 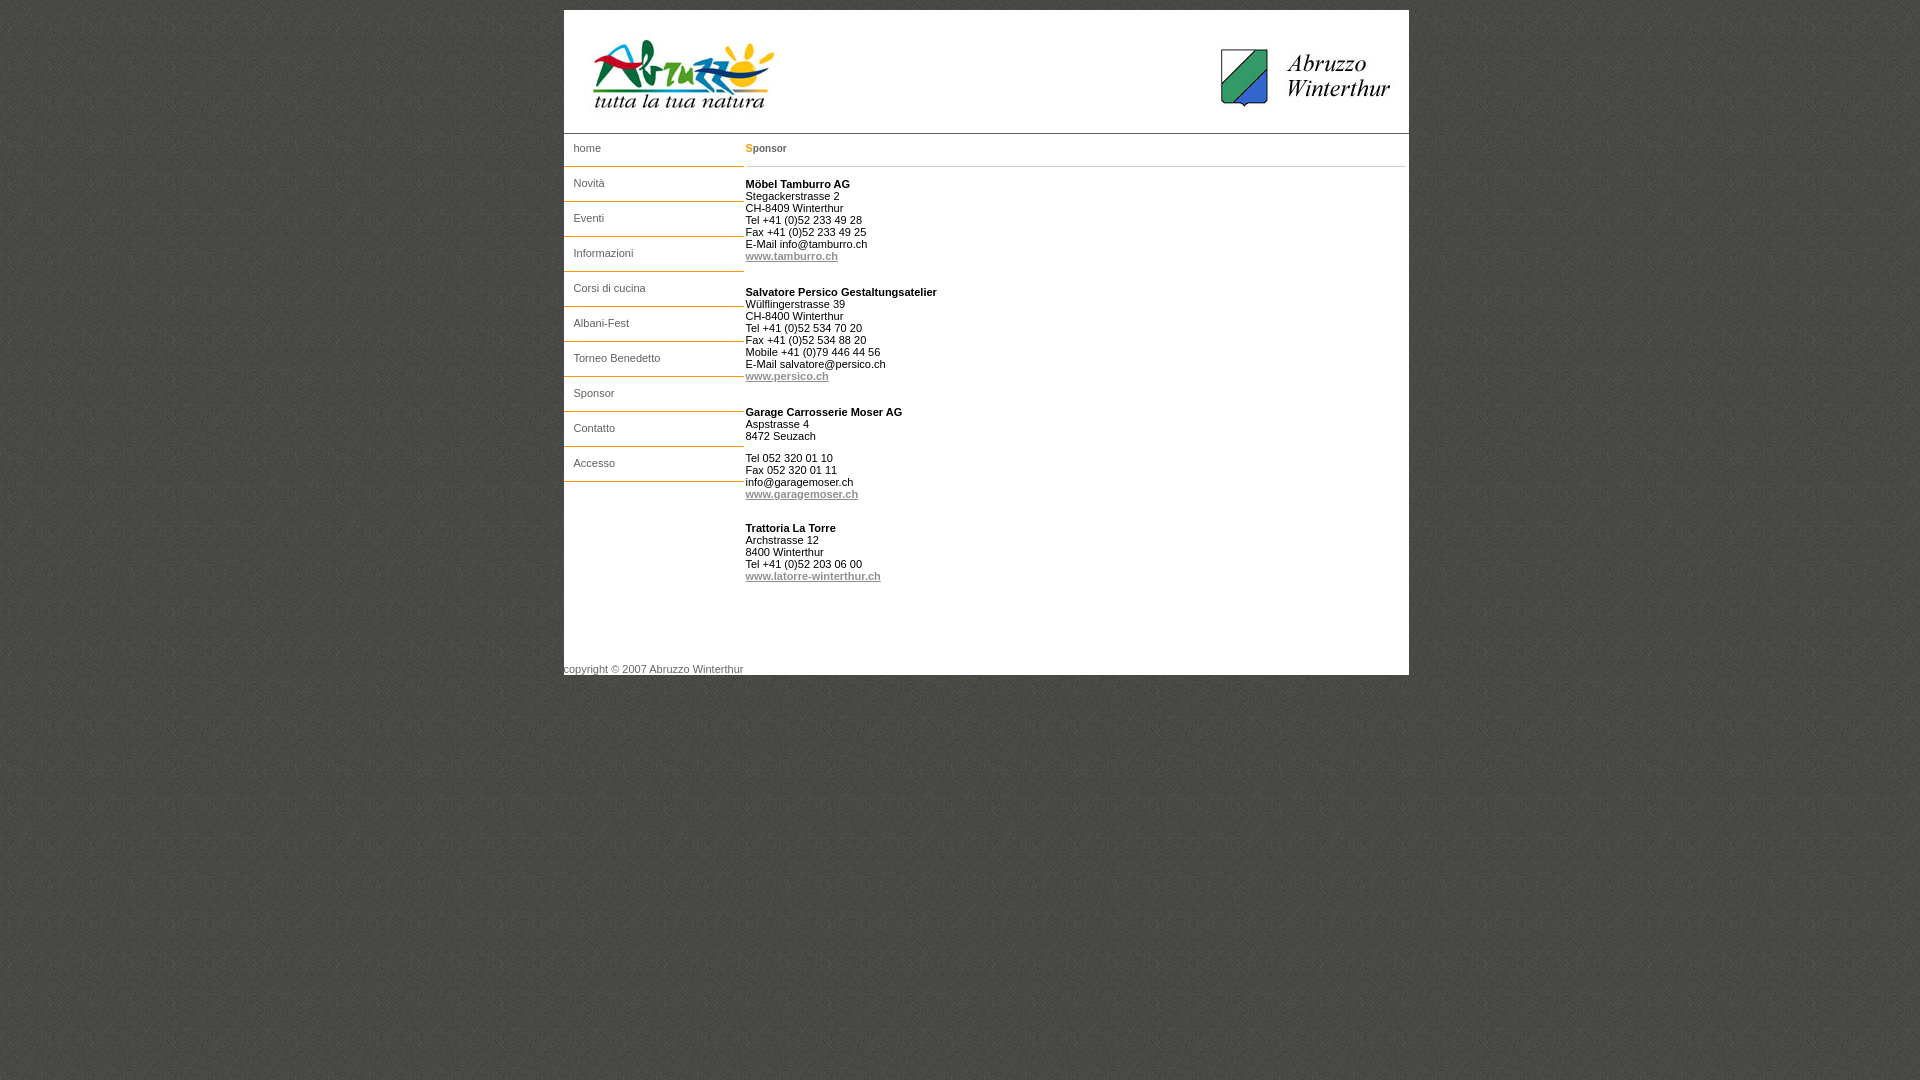 I want to click on home, so click(x=654, y=150).